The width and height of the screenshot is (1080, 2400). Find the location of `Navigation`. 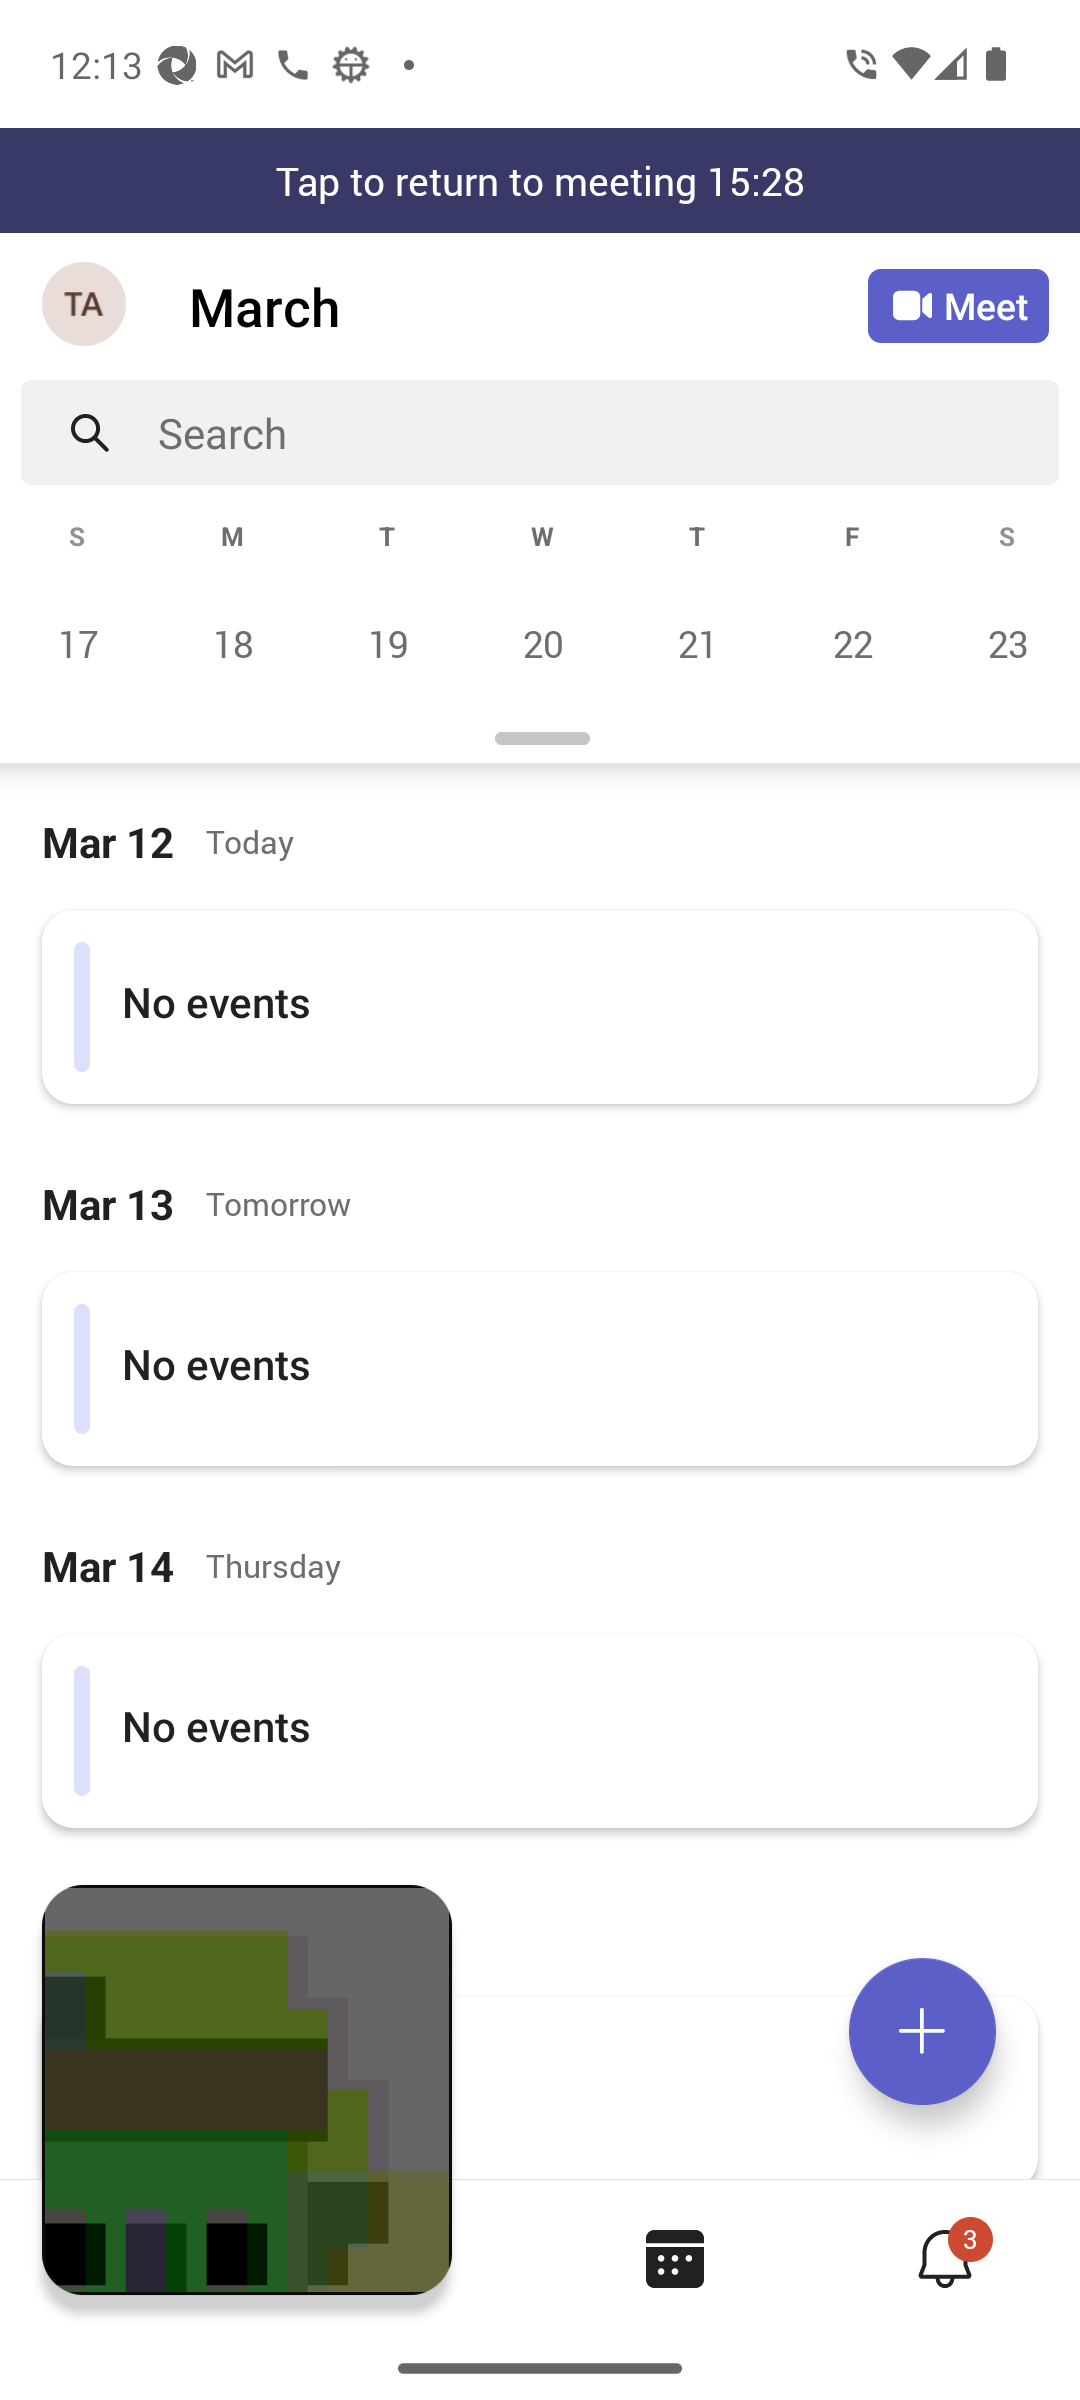

Navigation is located at coordinates (86, 306).